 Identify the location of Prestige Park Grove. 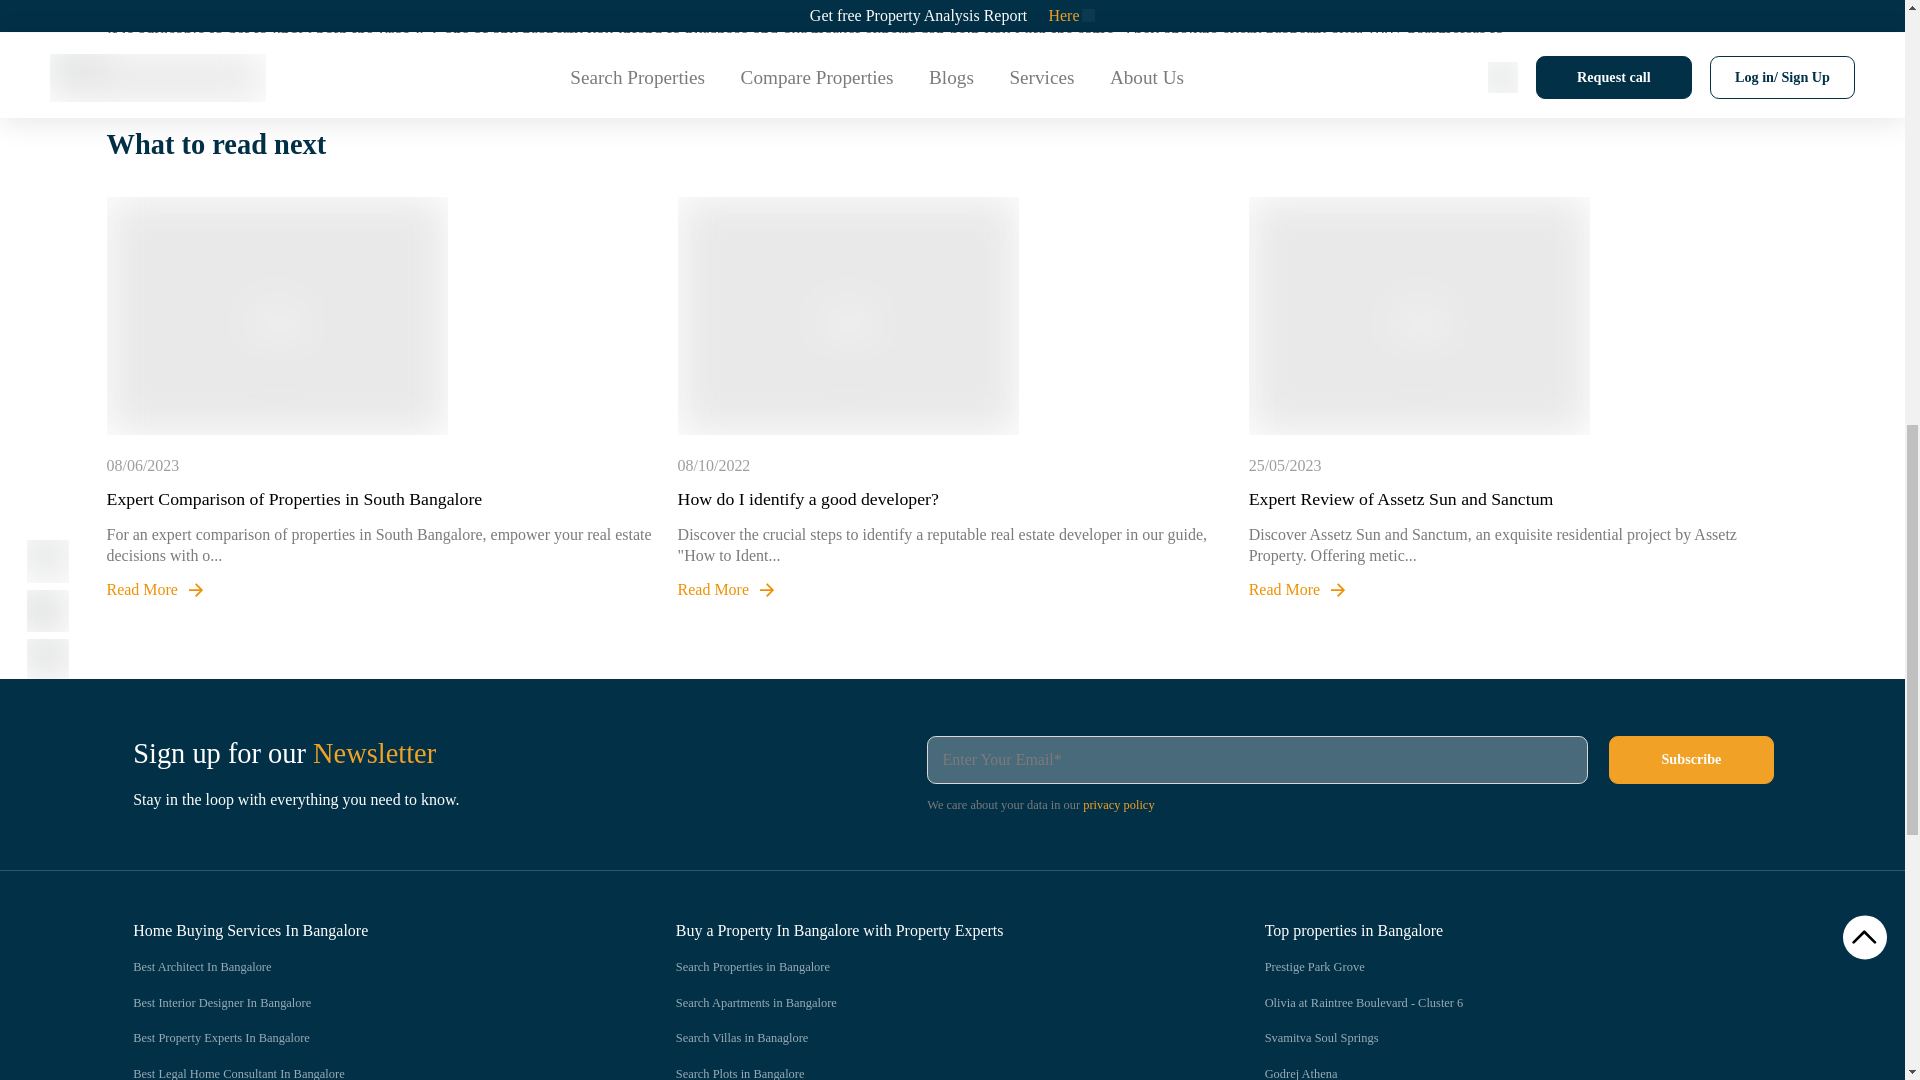
(1520, 968).